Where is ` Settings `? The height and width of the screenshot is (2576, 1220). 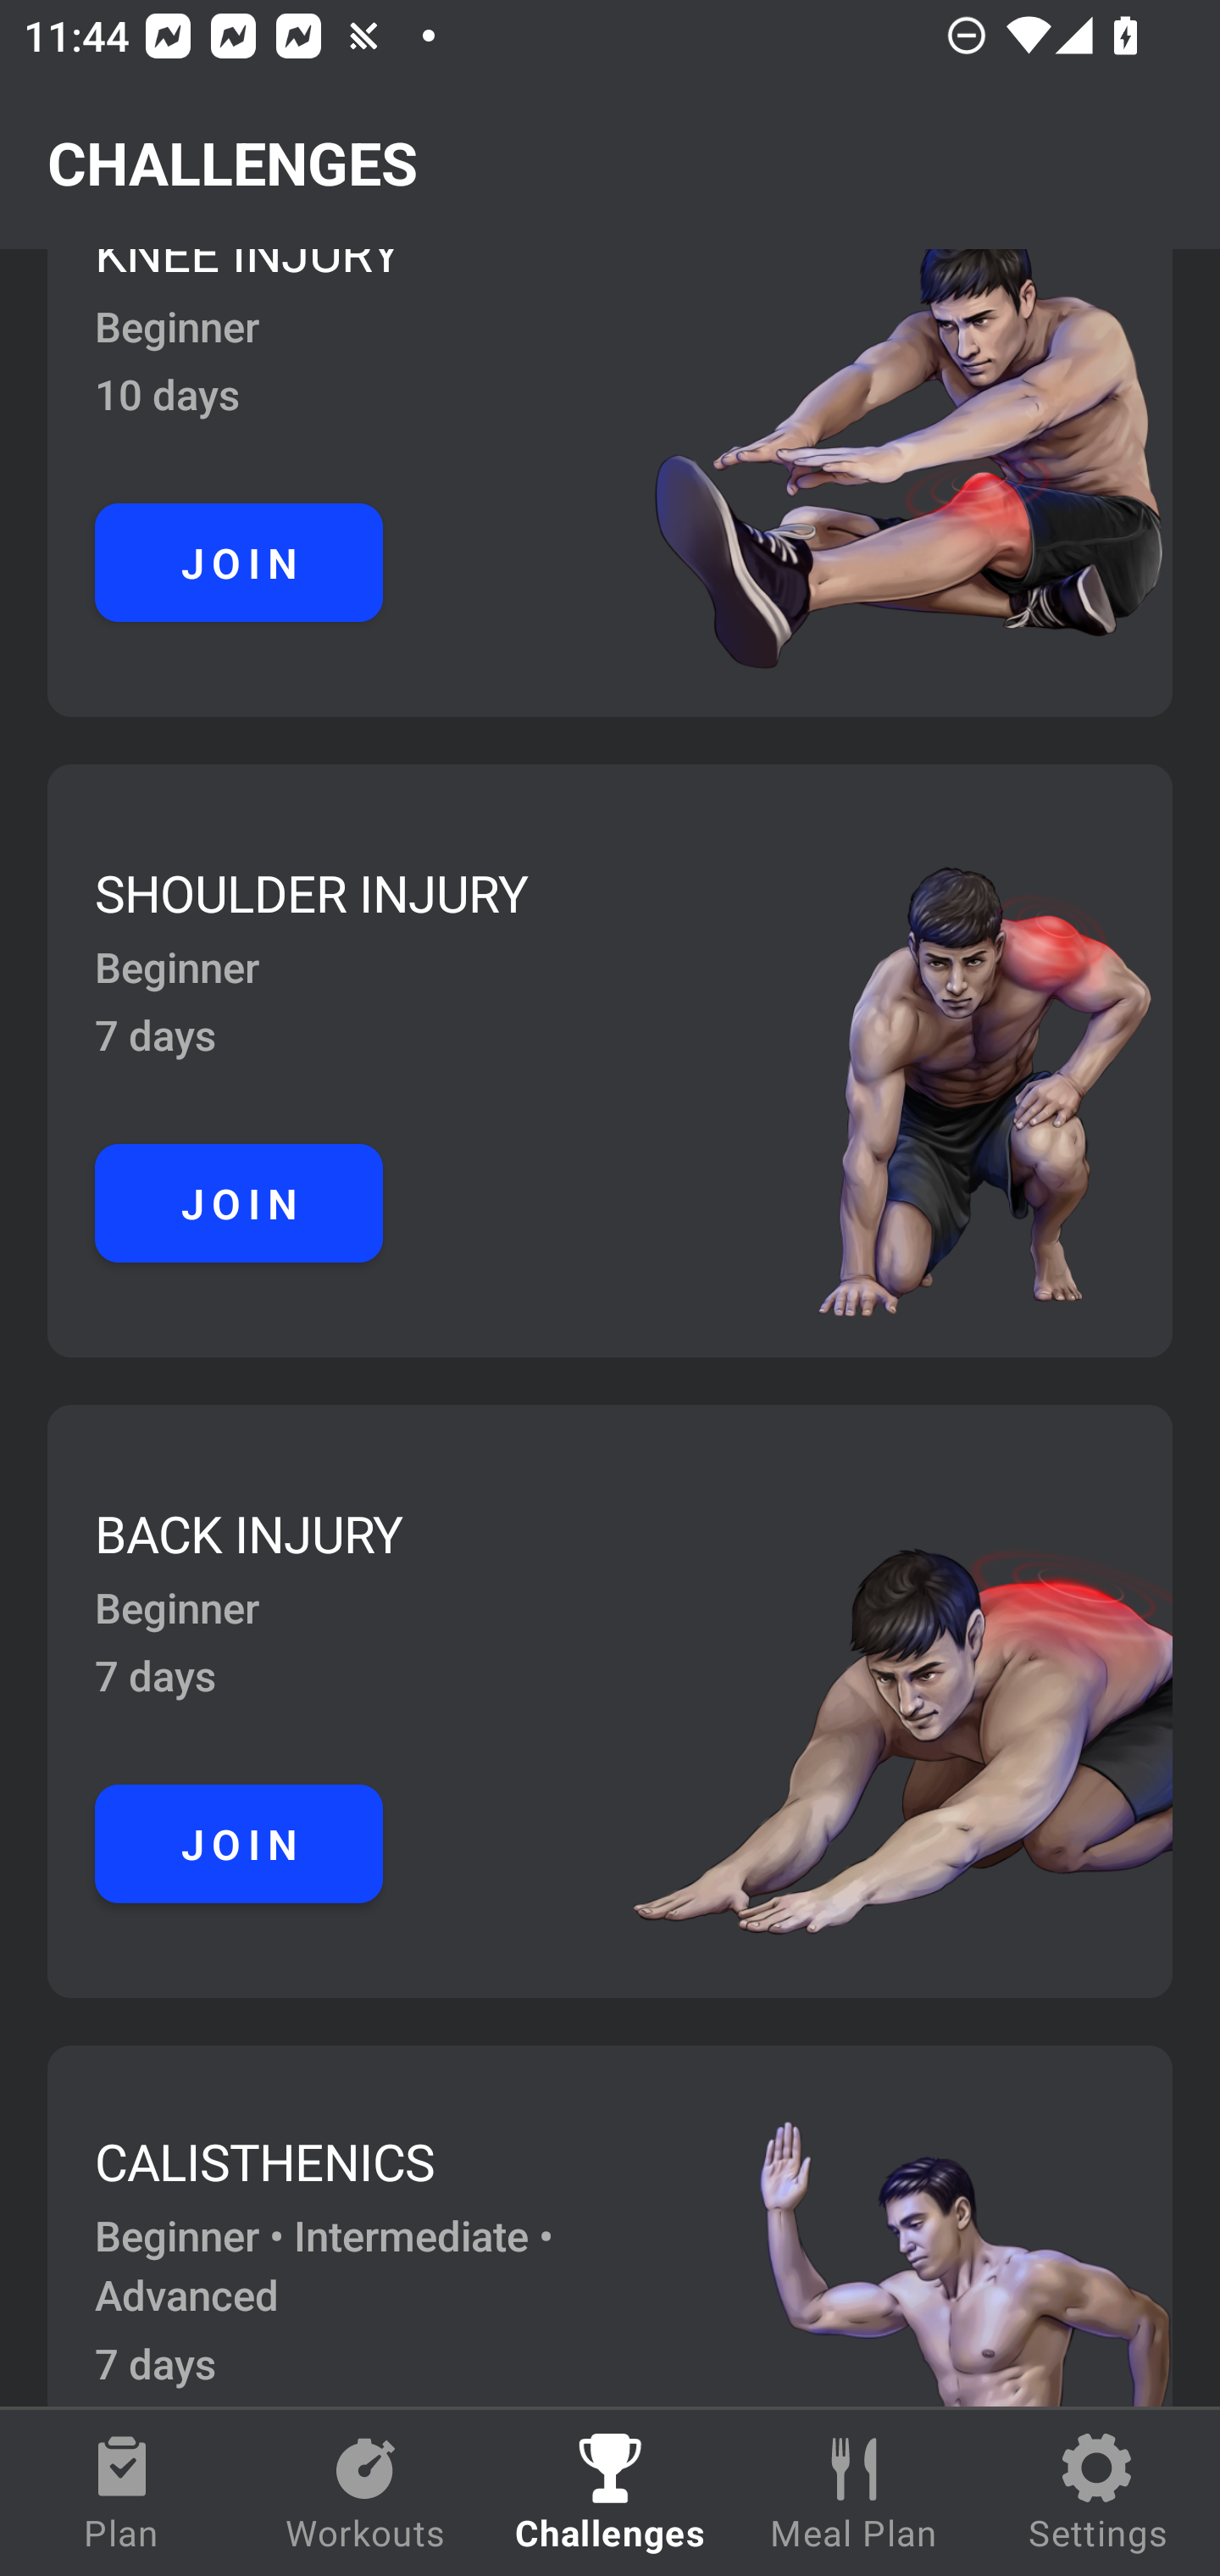
 Settings  is located at coordinates (1098, 2493).